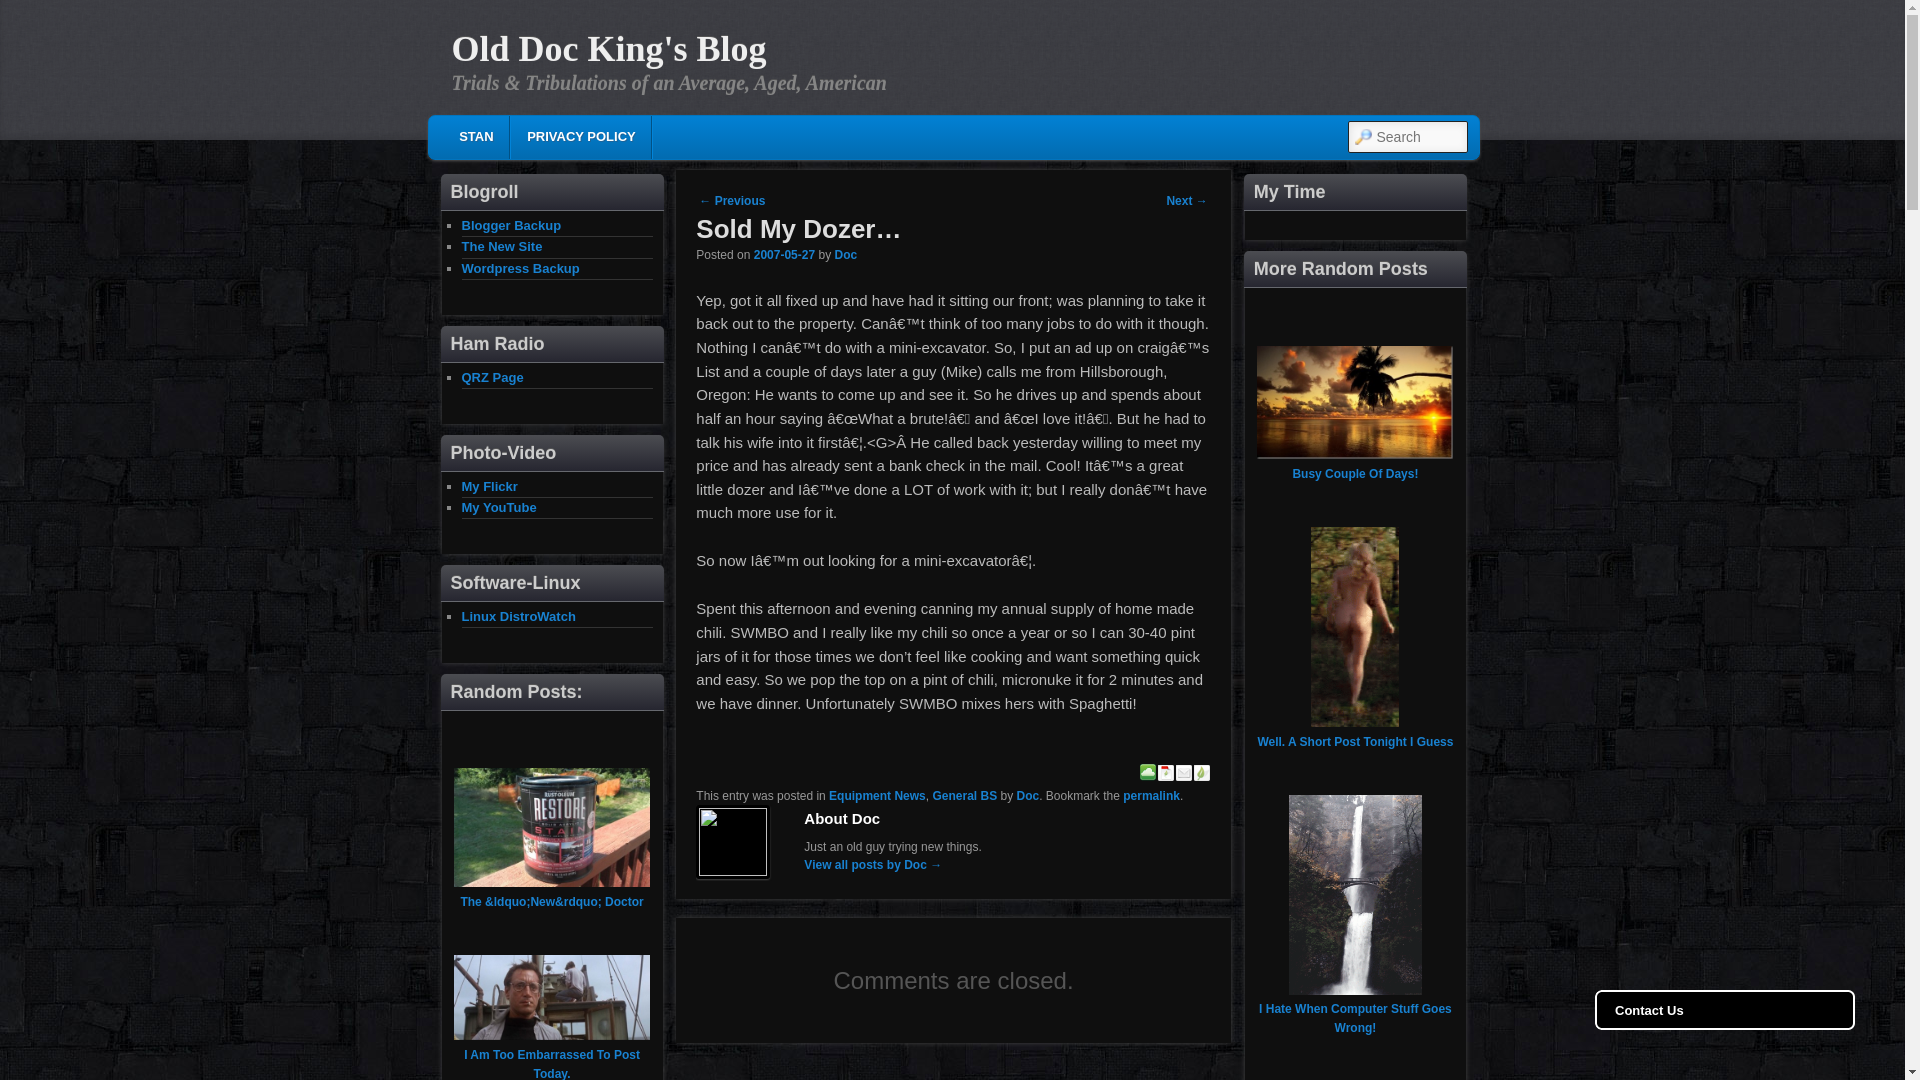 This screenshot has width=1920, height=1080. I want to click on I Am Too Embarrassed To Post Today., so click(552, 1064).